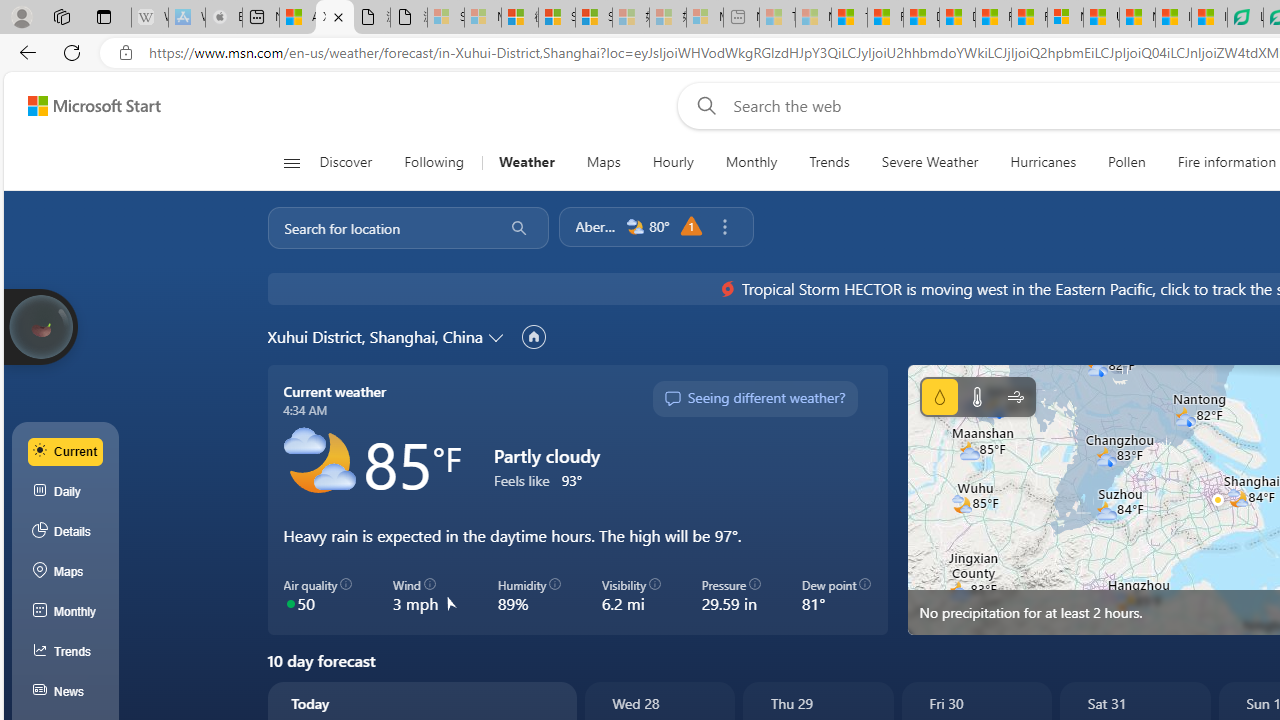  What do you see at coordinates (482, 18) in the screenshot?
I see `Microsoft Services Agreement - Sleeping` at bounding box center [482, 18].